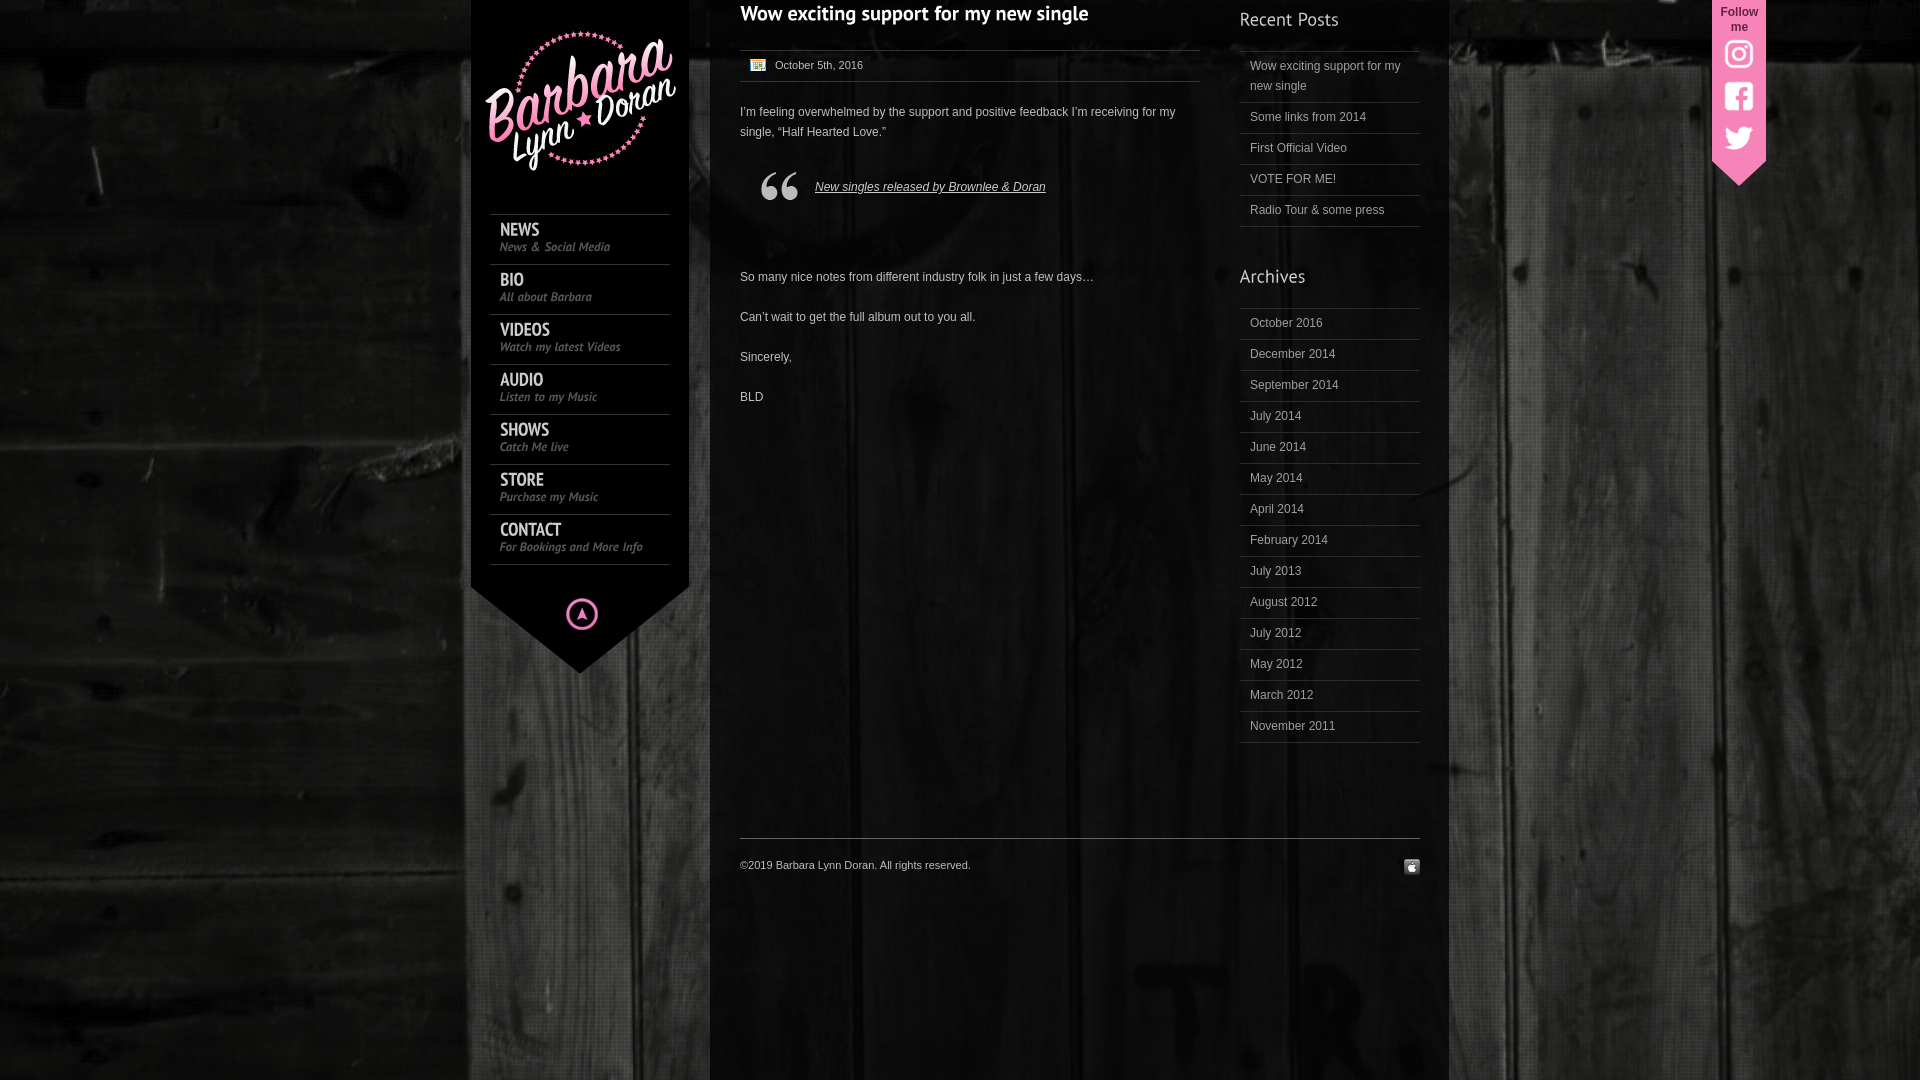 The width and height of the screenshot is (1920, 1080). What do you see at coordinates (1330, 634) in the screenshot?
I see `July 2012` at bounding box center [1330, 634].